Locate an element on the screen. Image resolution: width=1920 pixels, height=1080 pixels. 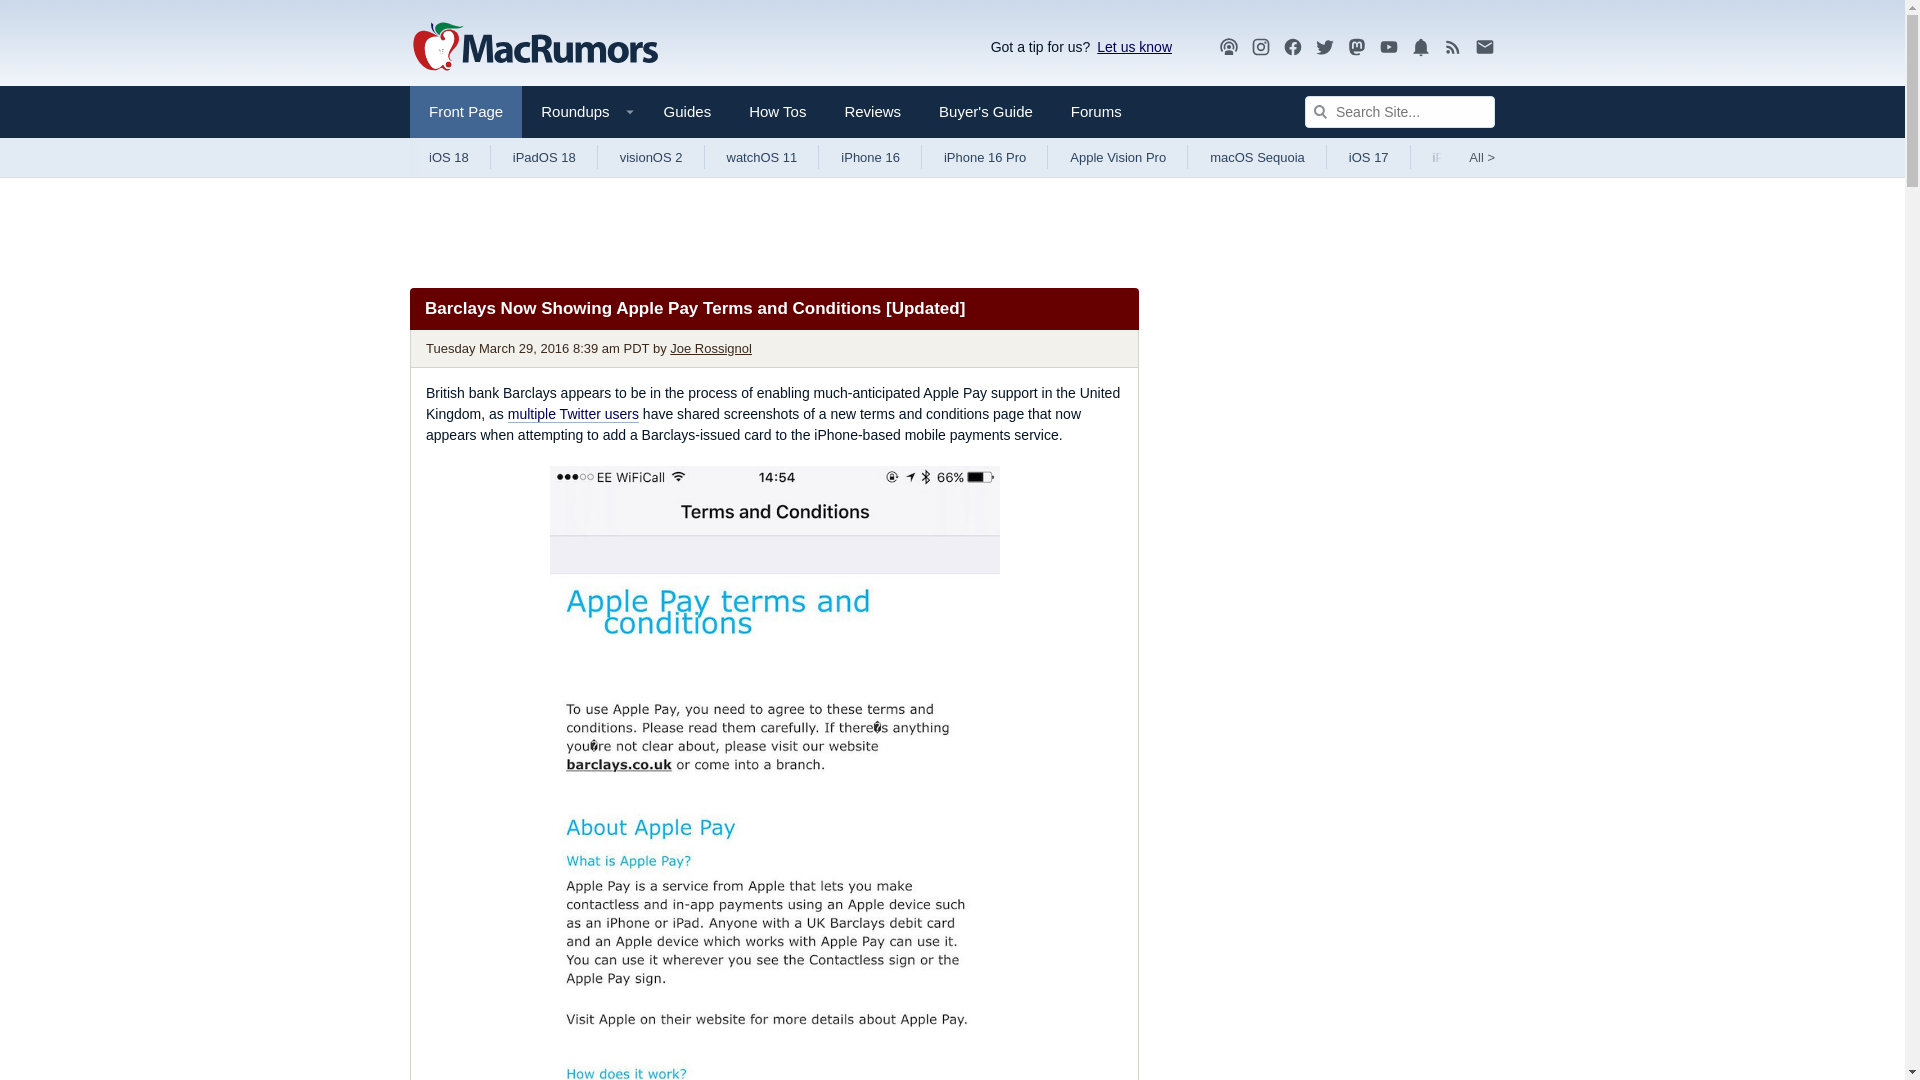
Twitter is located at coordinates (1324, 46).